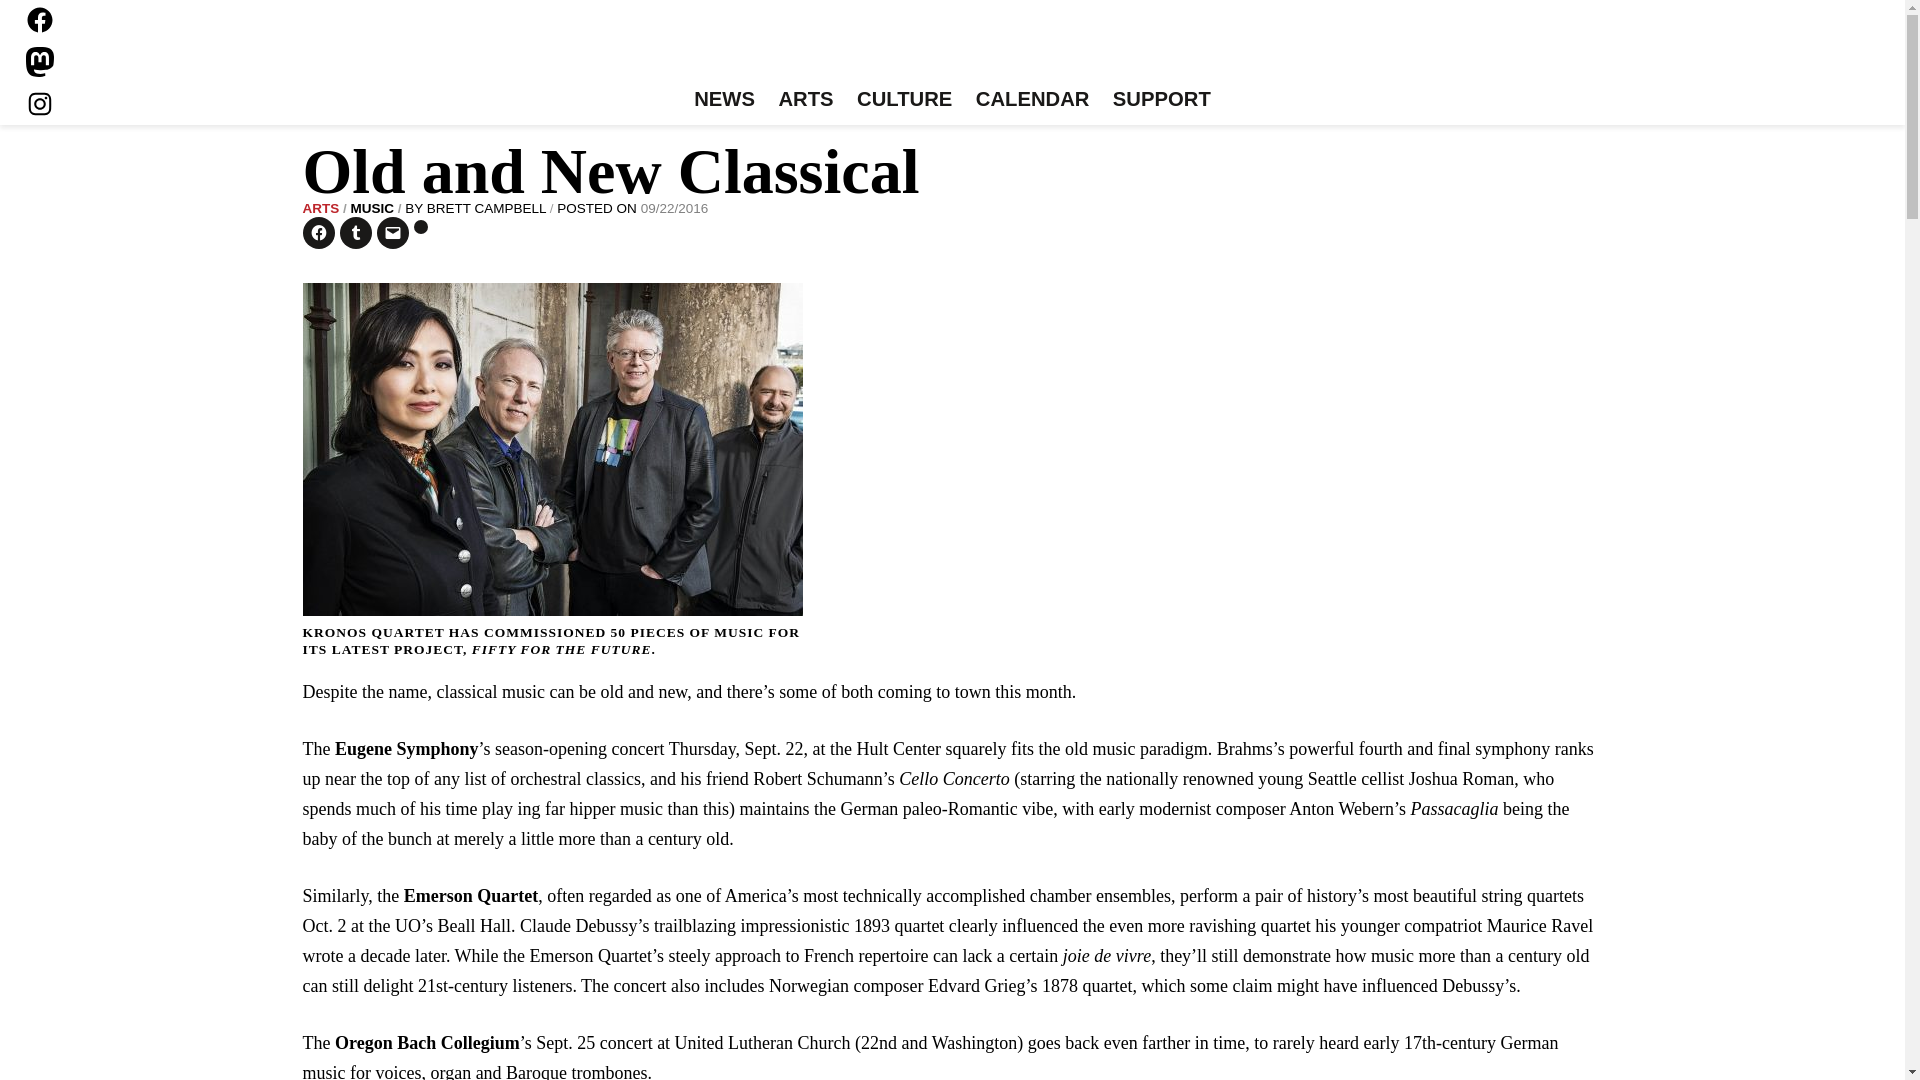 This screenshot has height=1080, width=1920. What do you see at coordinates (40, 62) in the screenshot?
I see `Mastodon` at bounding box center [40, 62].